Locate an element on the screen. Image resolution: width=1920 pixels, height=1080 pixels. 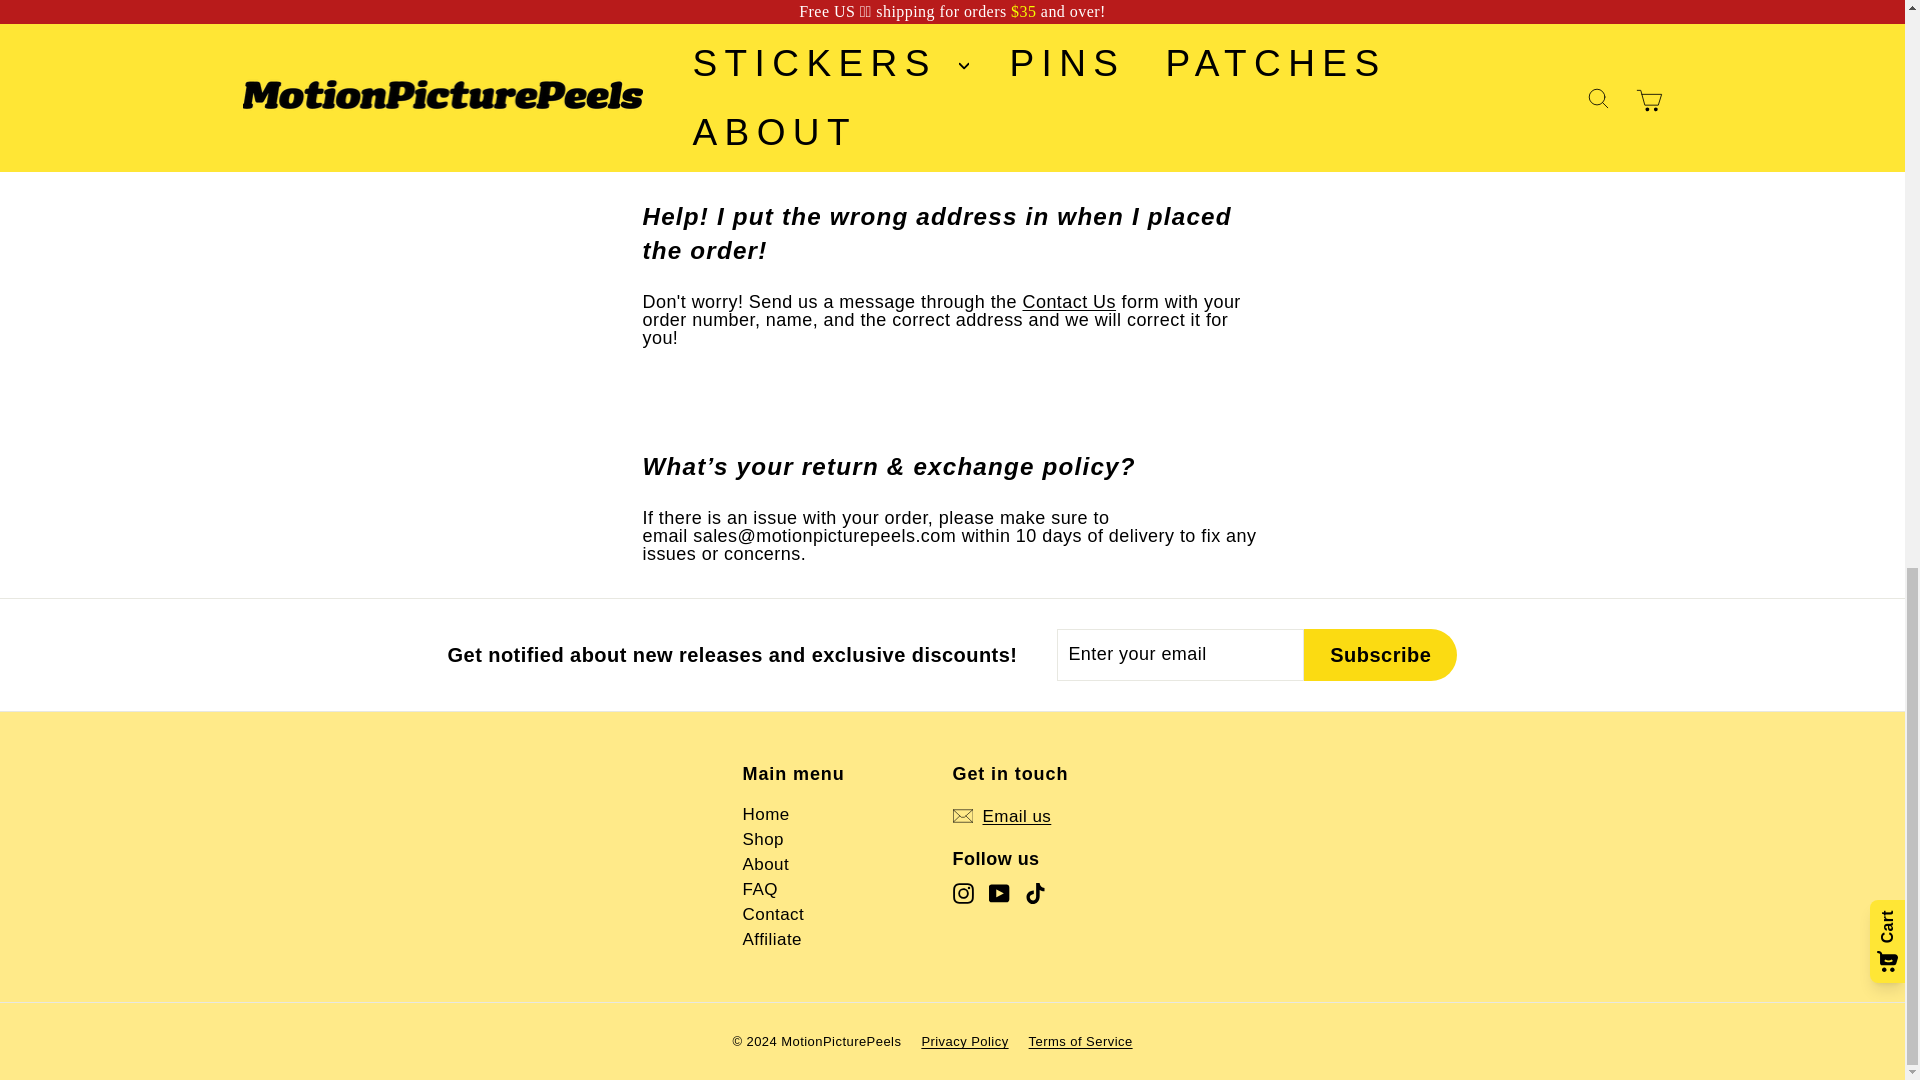
FAQ is located at coordinates (759, 888).